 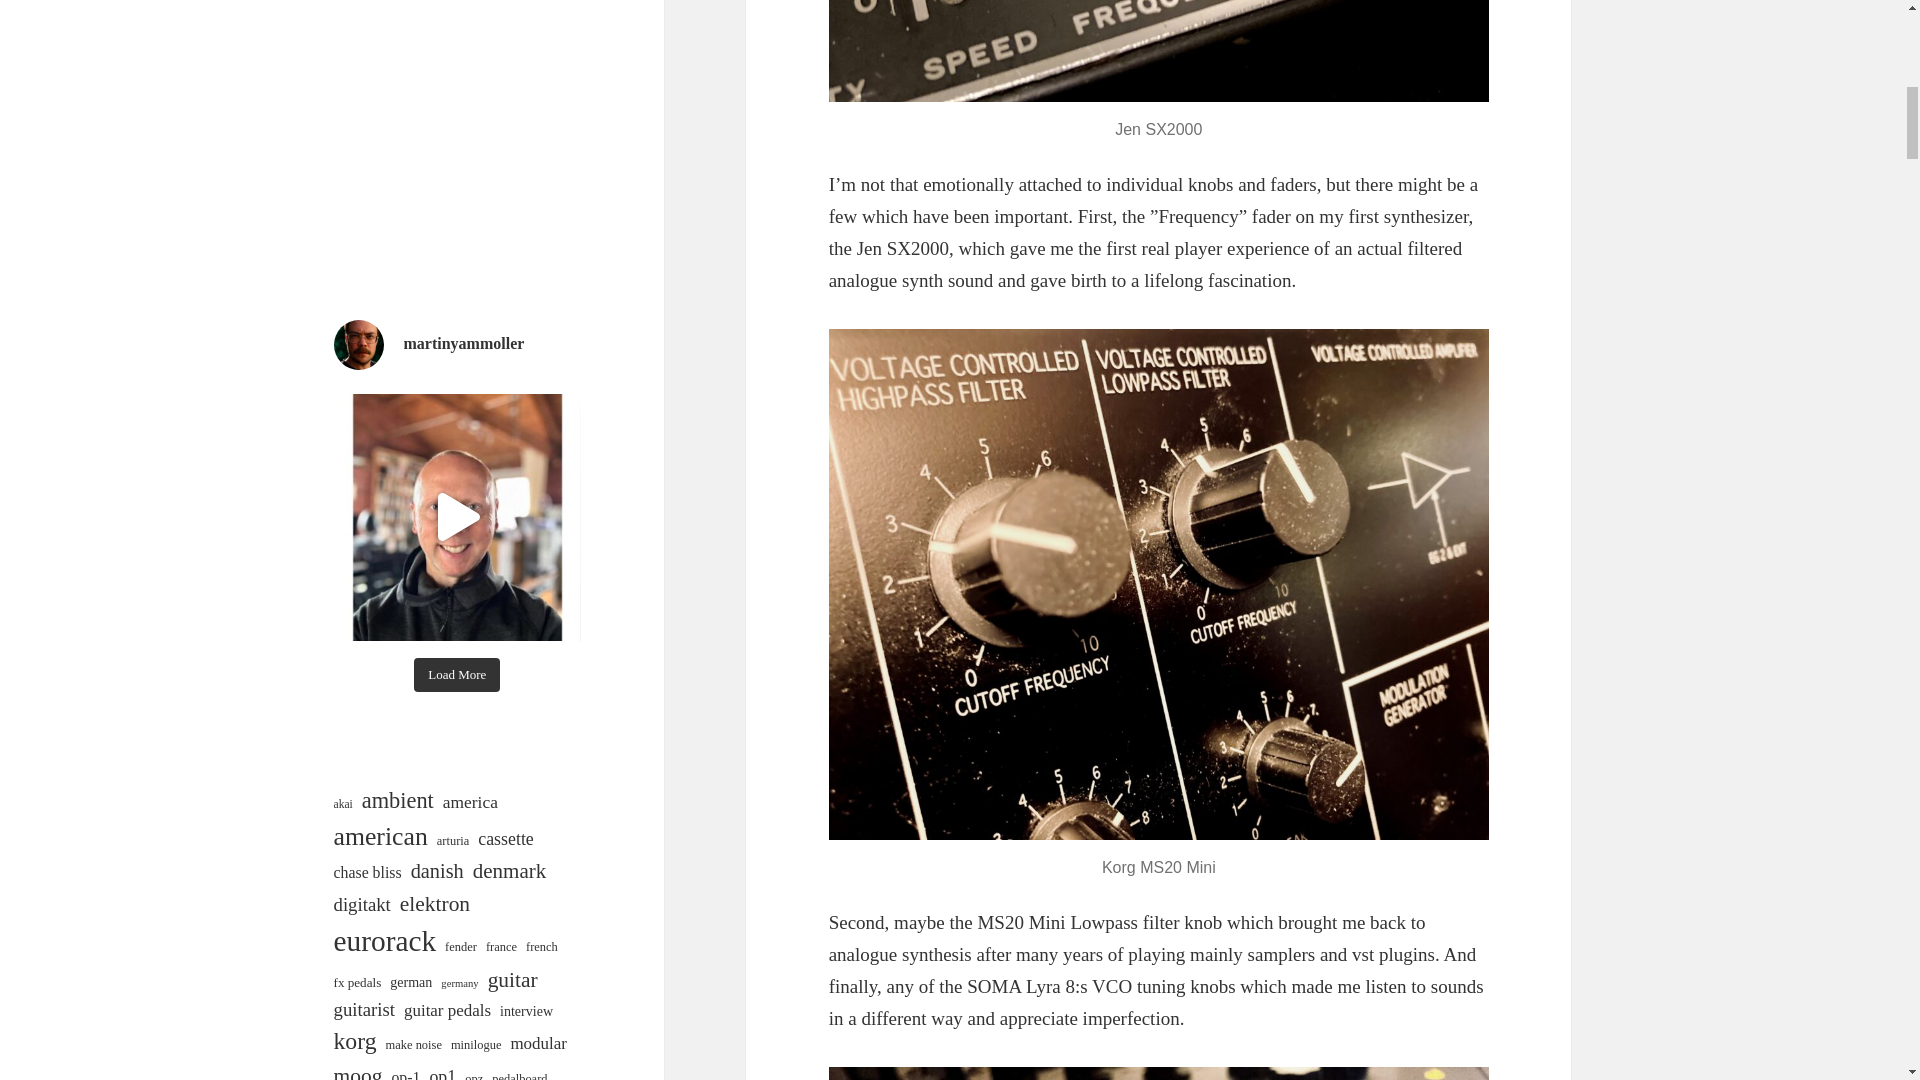 I want to click on fx pedals, so click(x=358, y=982).